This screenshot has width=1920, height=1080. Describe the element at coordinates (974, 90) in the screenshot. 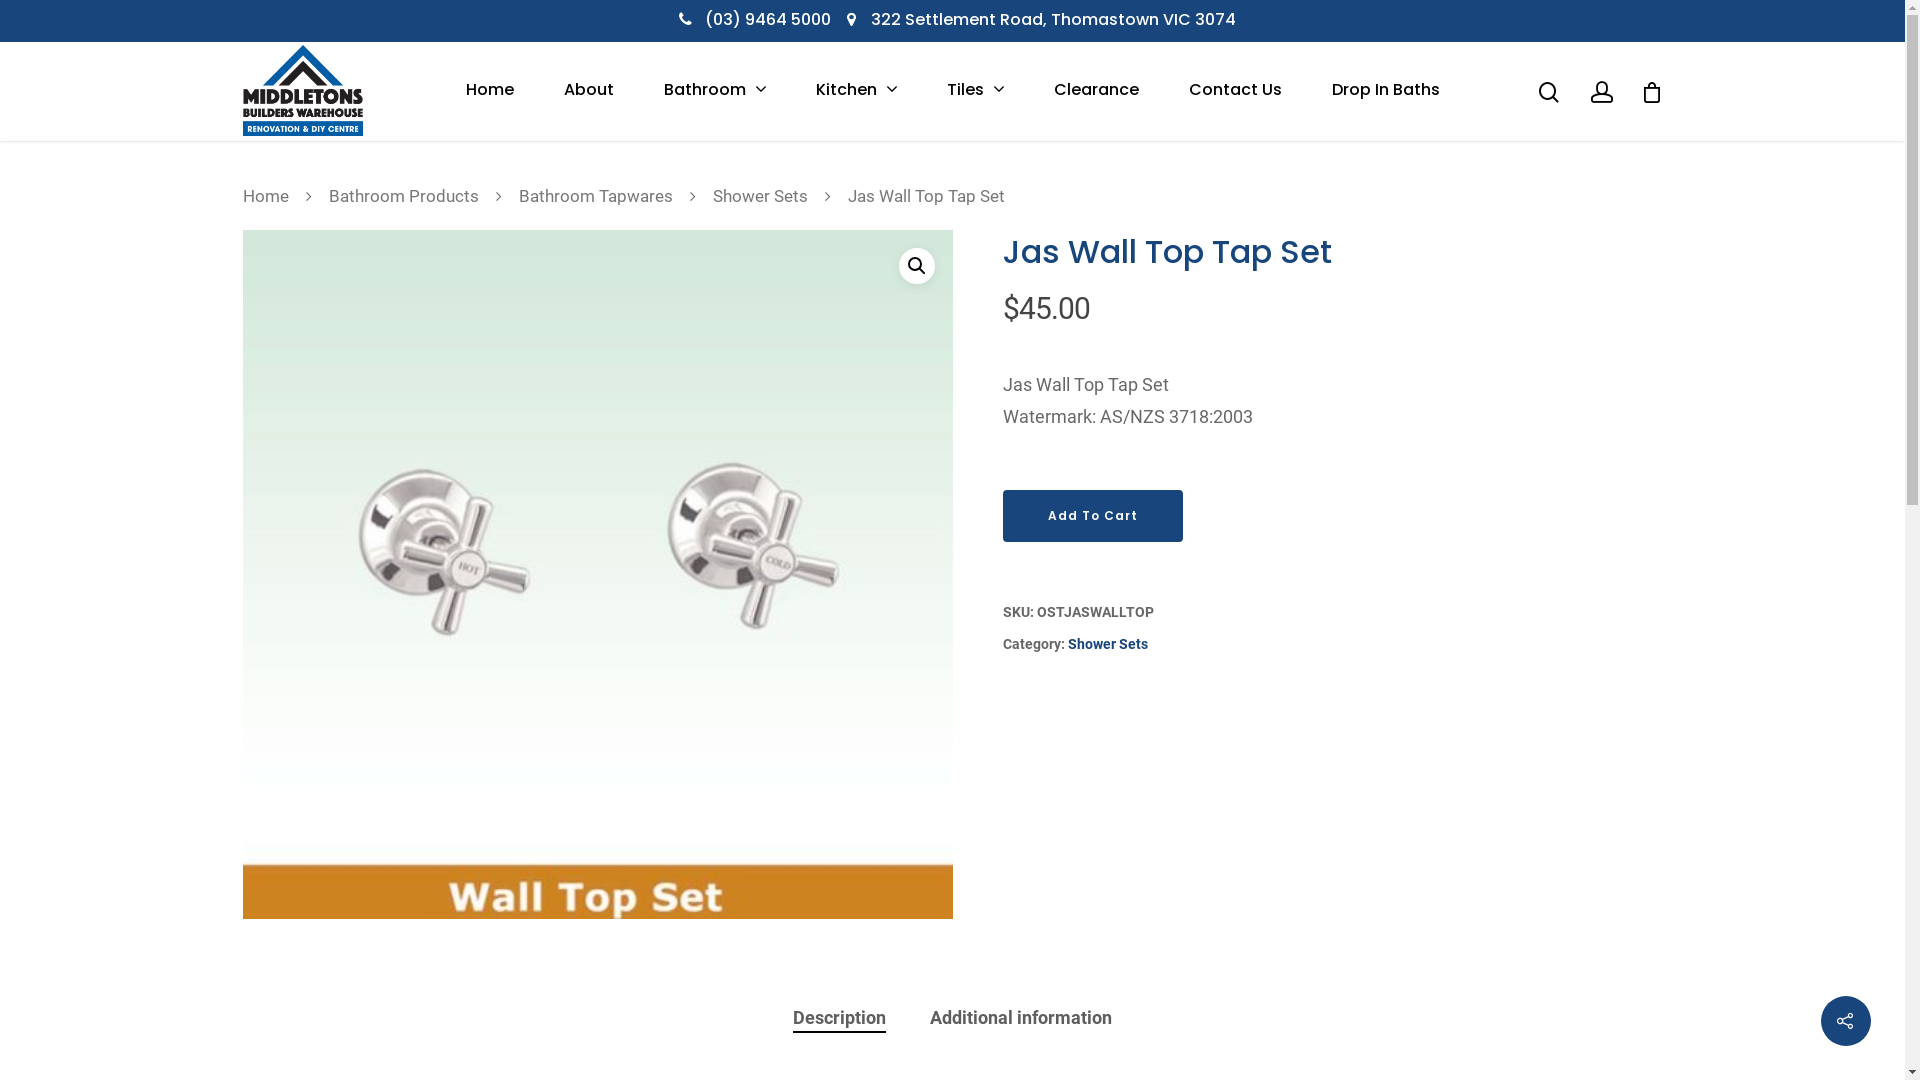

I see `Tiles` at that location.